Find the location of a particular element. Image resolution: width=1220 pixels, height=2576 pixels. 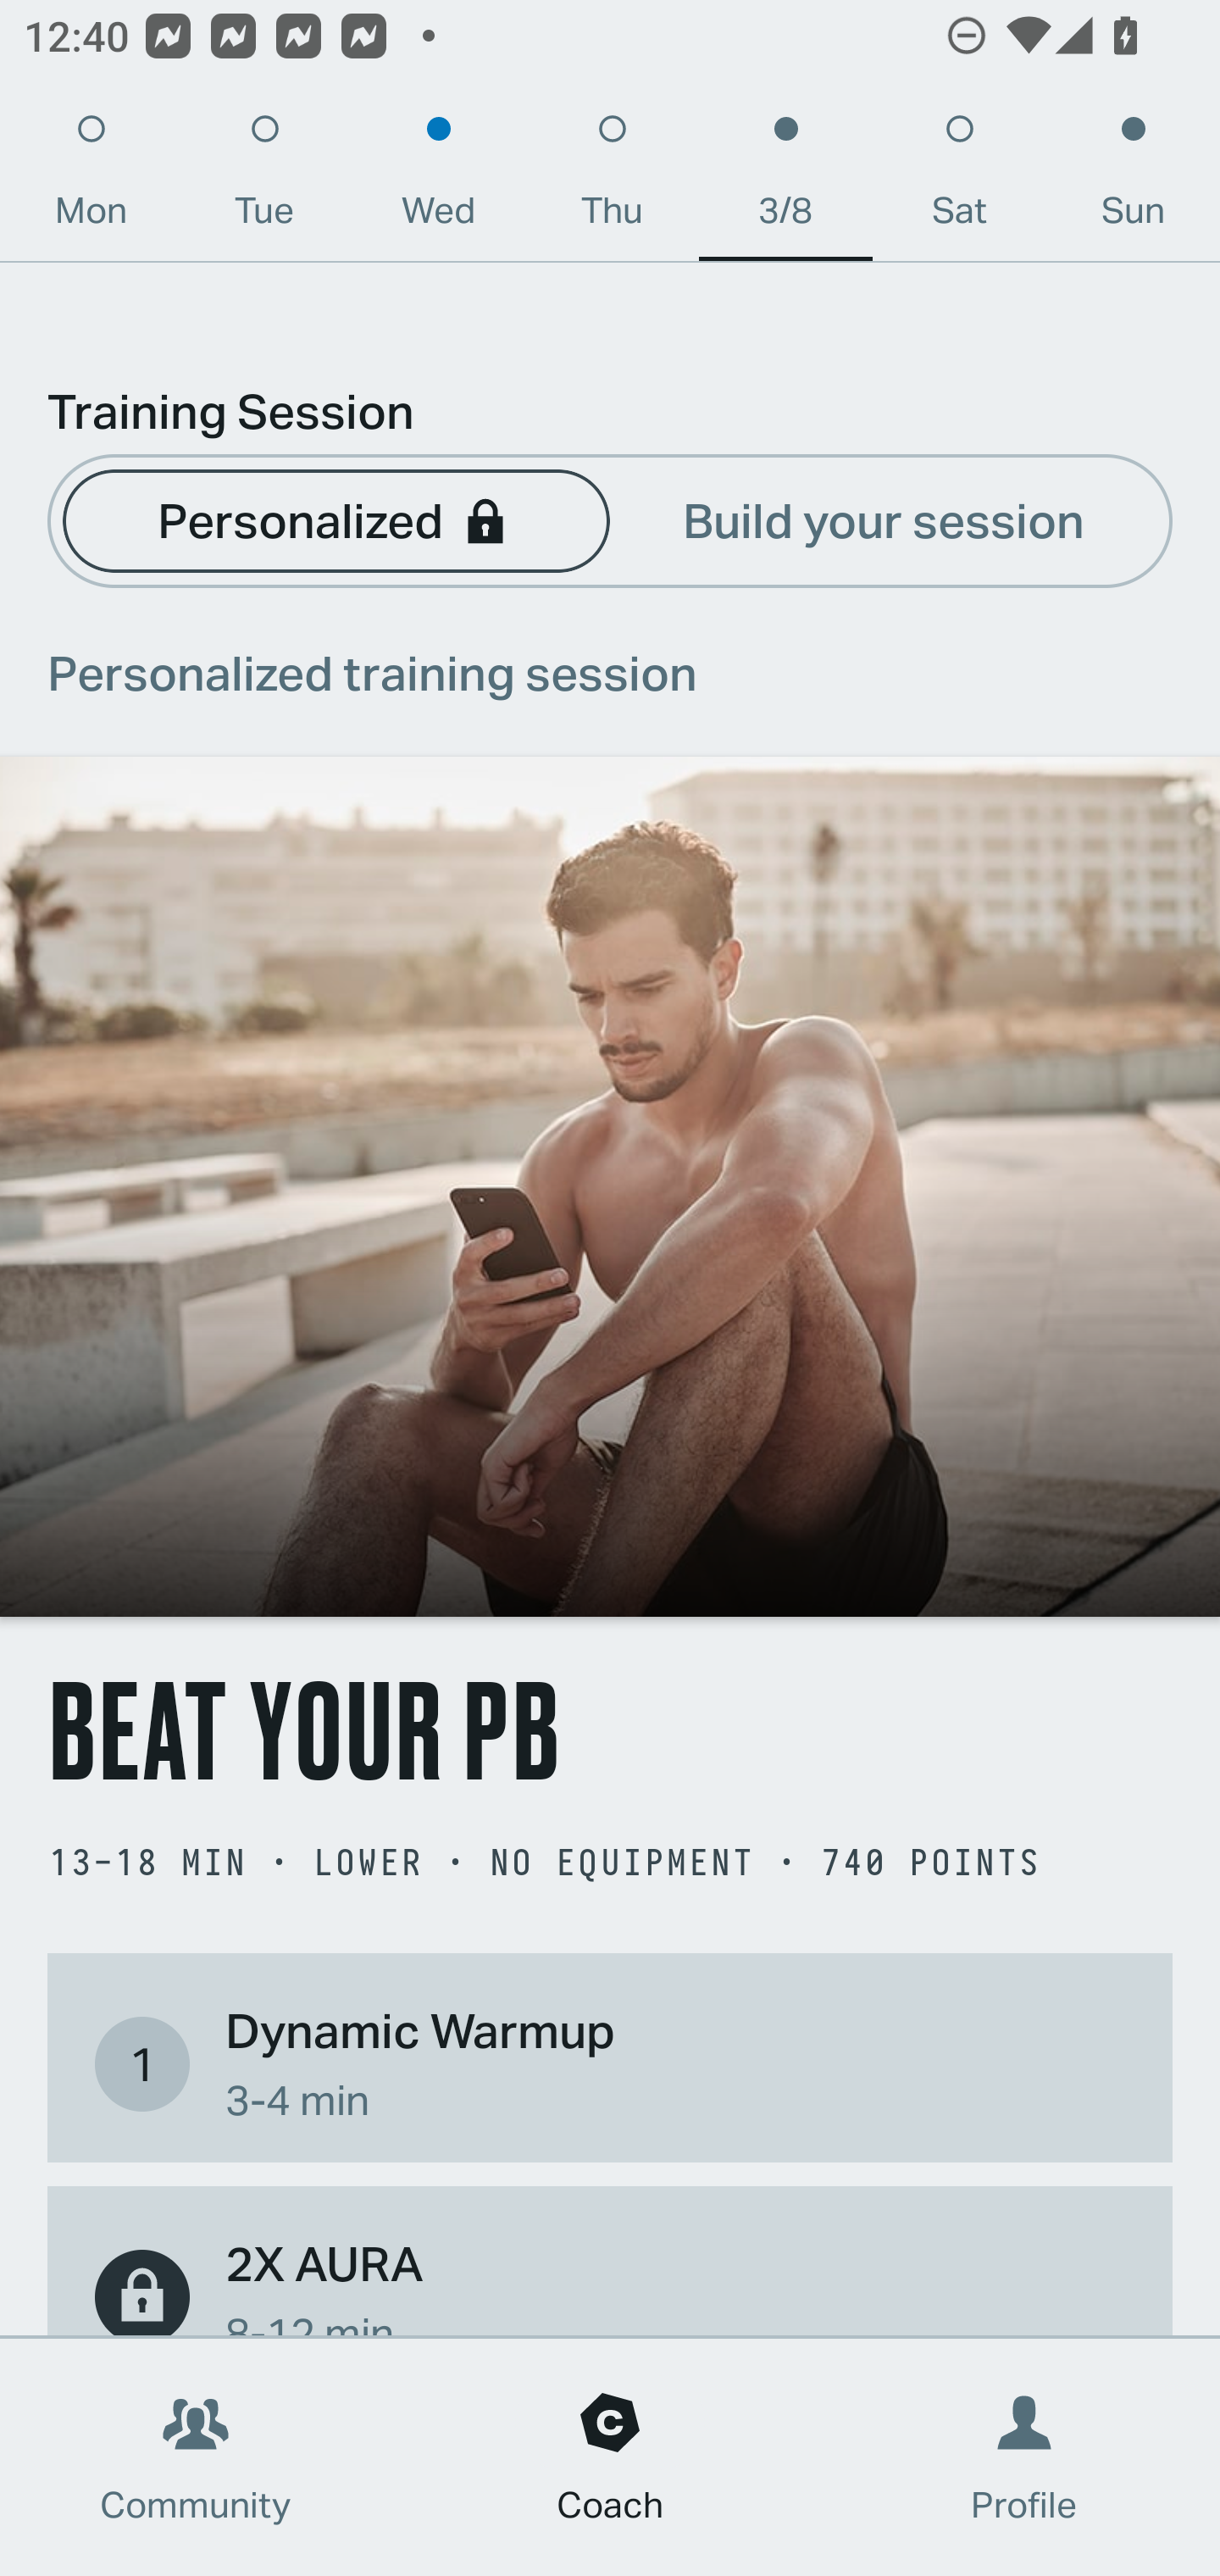

3/8 is located at coordinates (785, 178).